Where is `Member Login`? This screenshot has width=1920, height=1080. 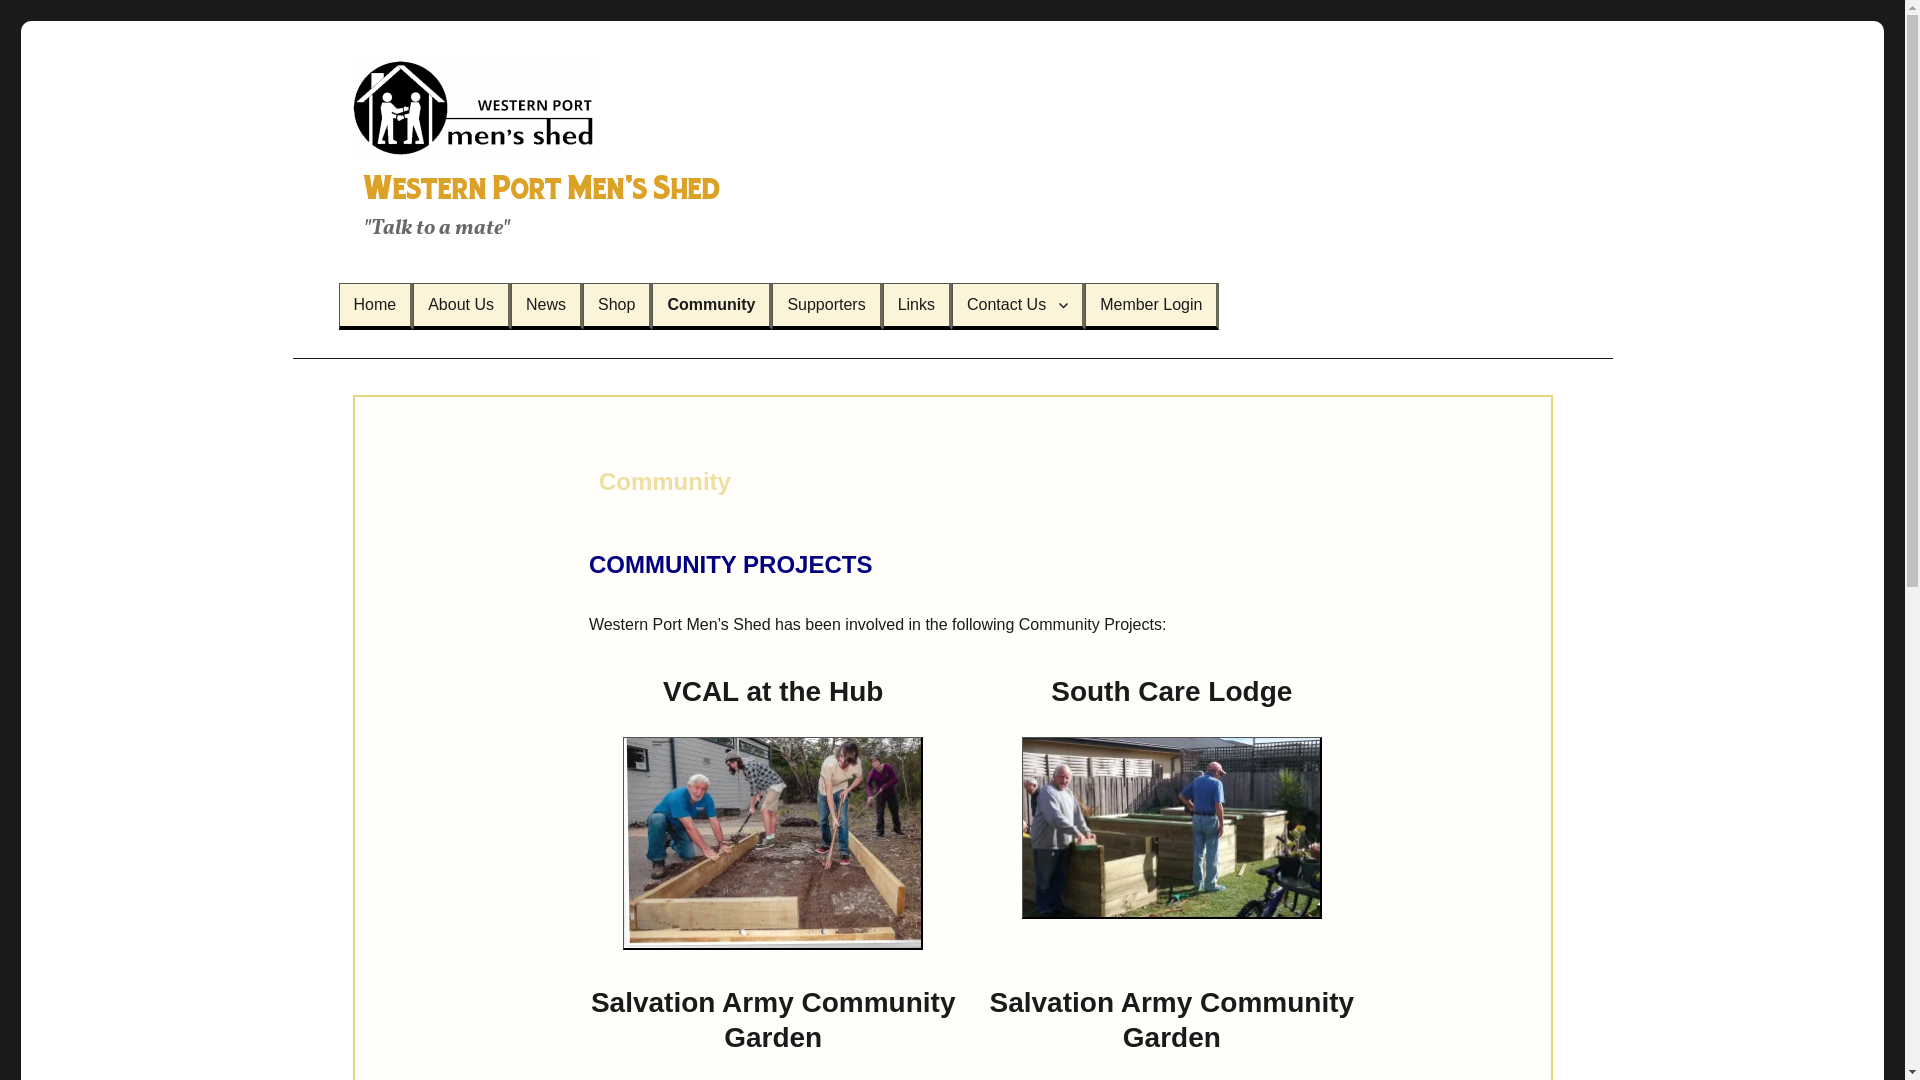
Member Login is located at coordinates (1151, 305).